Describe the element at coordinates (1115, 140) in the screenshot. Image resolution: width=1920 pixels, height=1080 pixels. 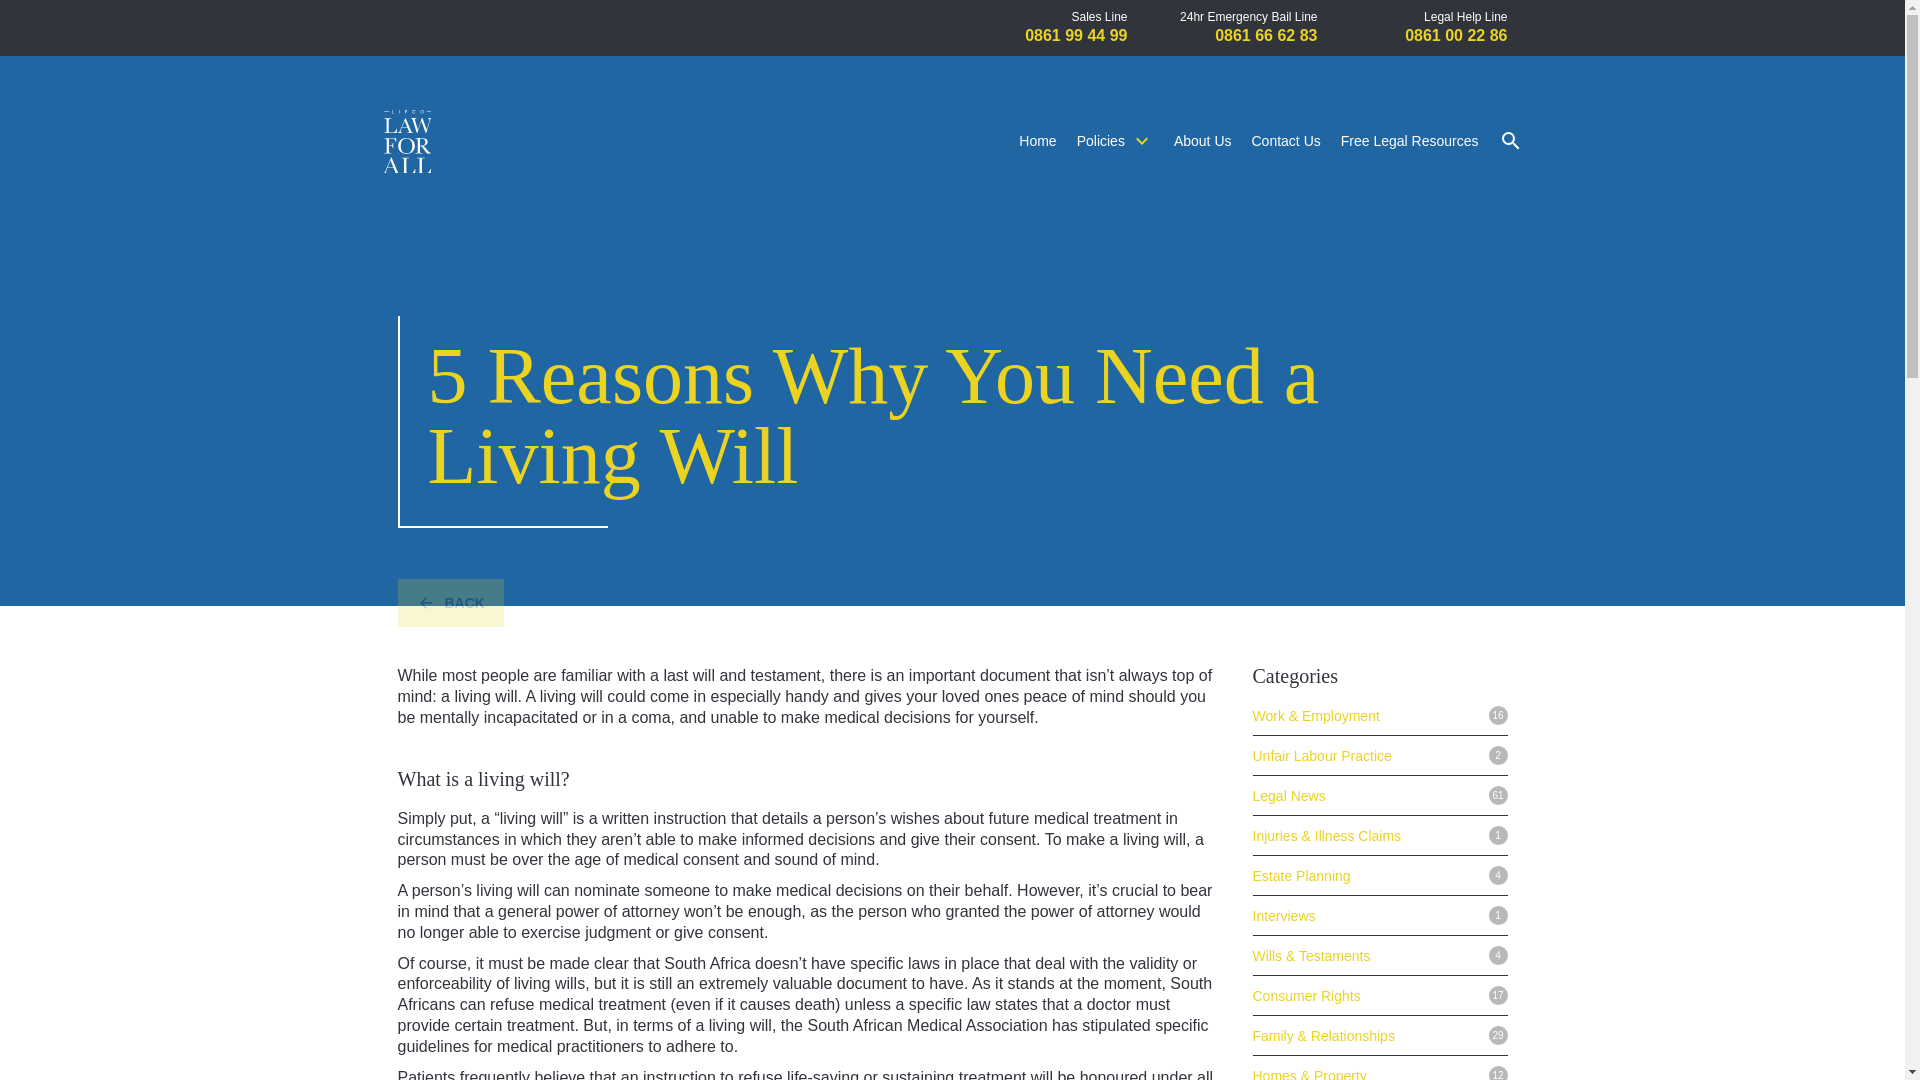
I see `Policies` at that location.